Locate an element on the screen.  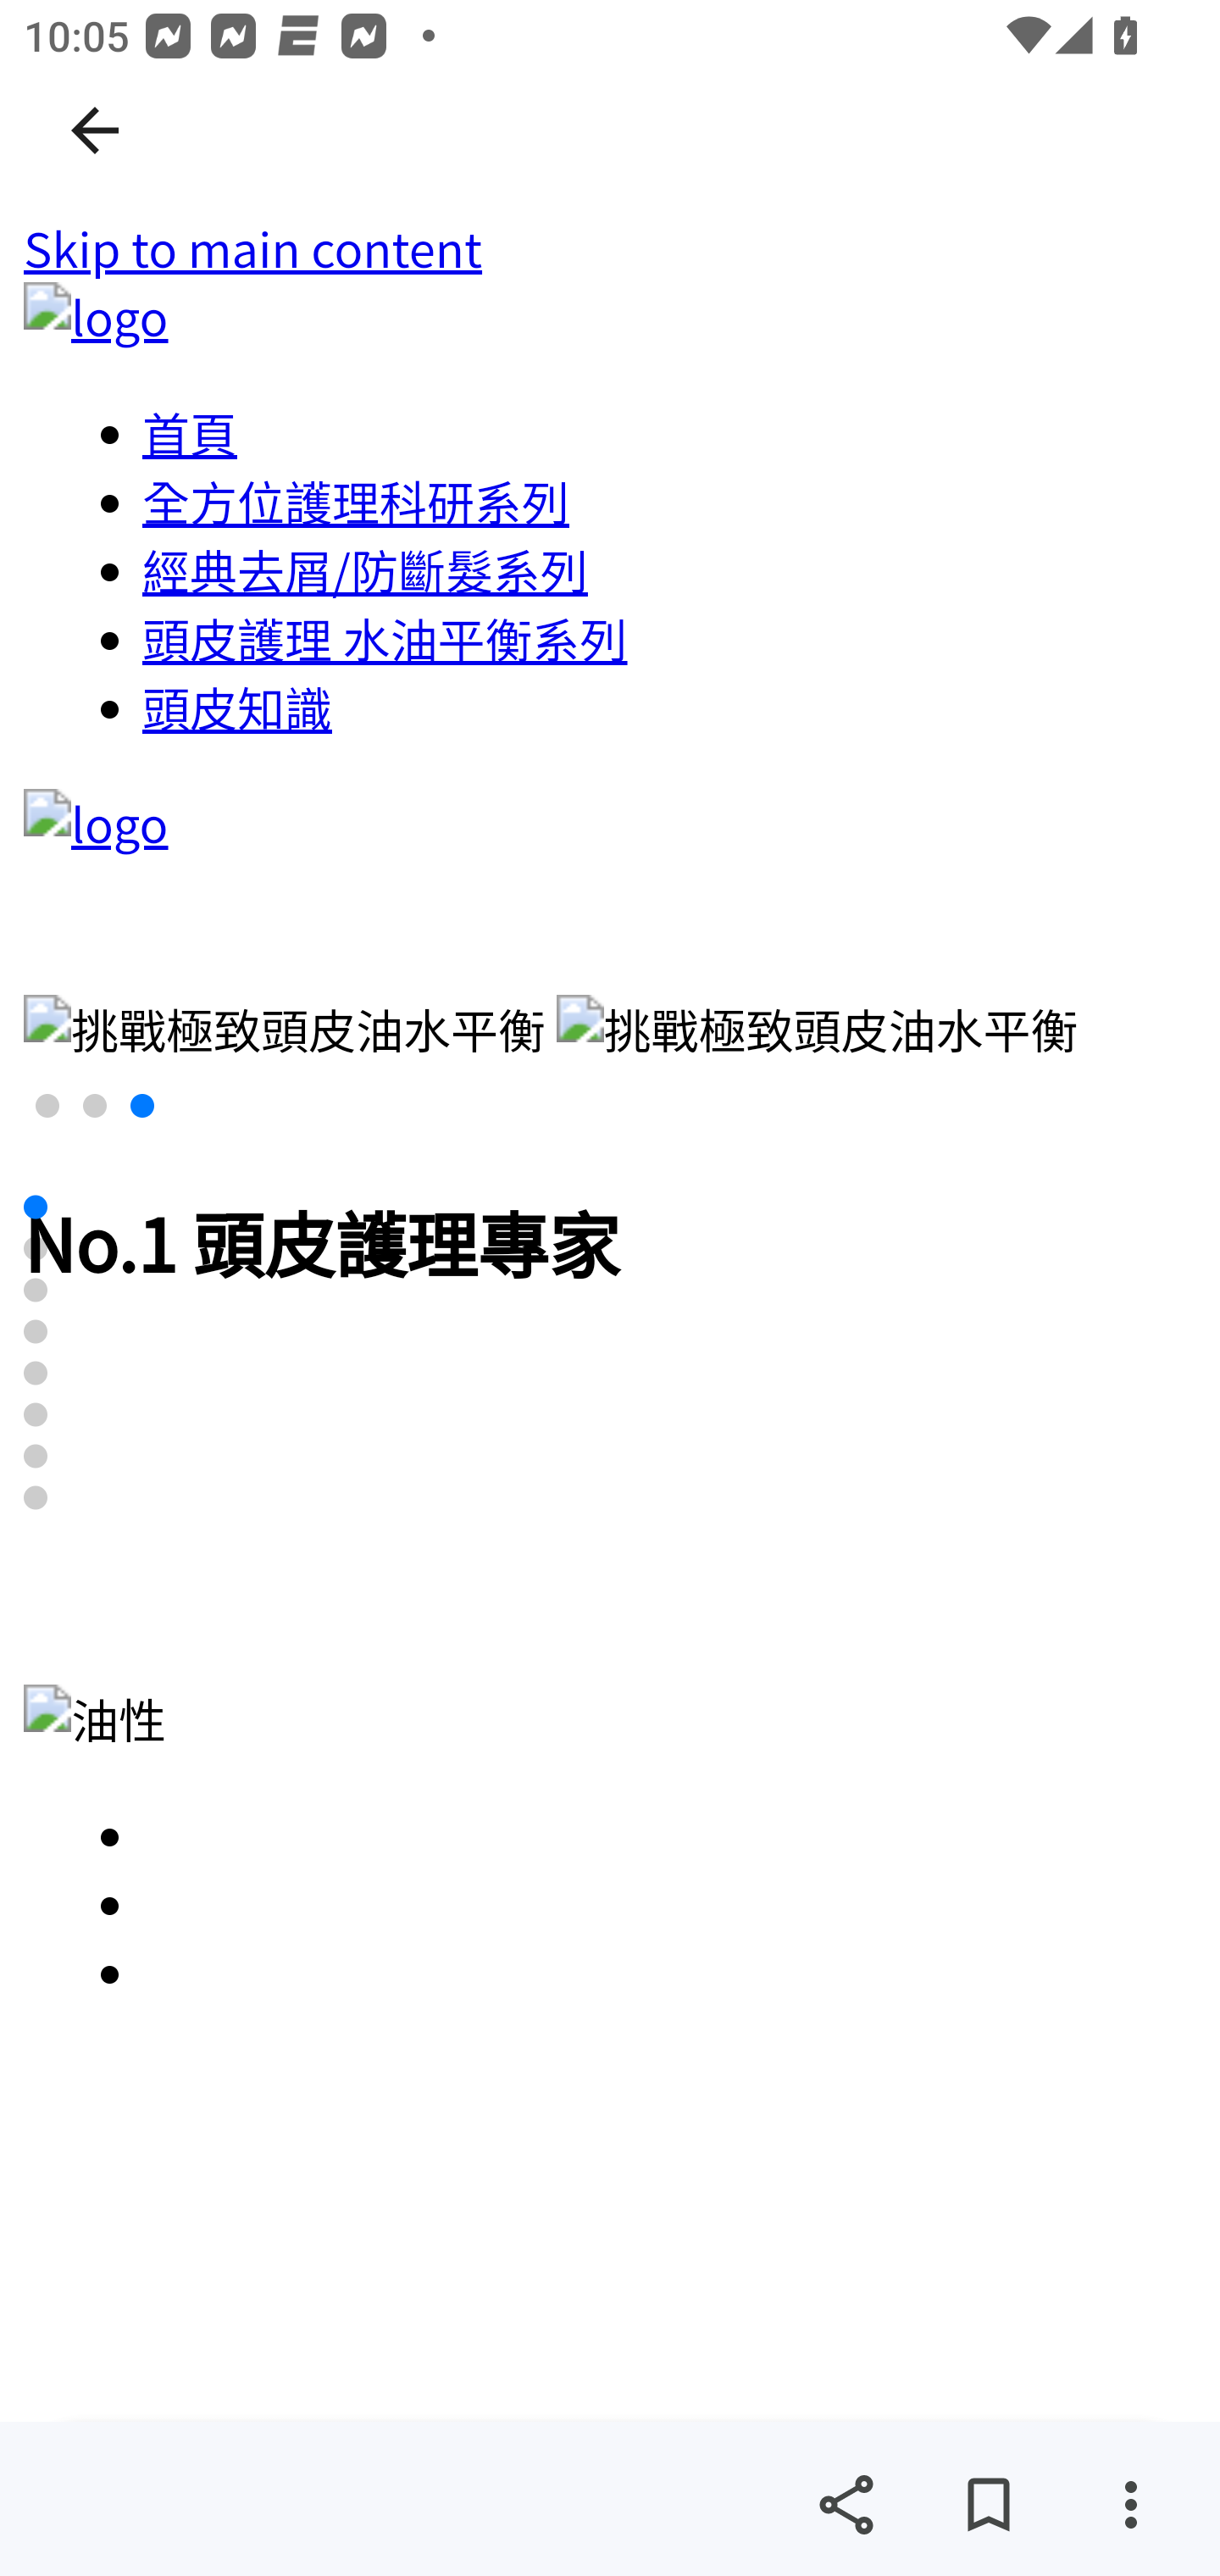
Go to slide 7 is located at coordinates (36, 1456).